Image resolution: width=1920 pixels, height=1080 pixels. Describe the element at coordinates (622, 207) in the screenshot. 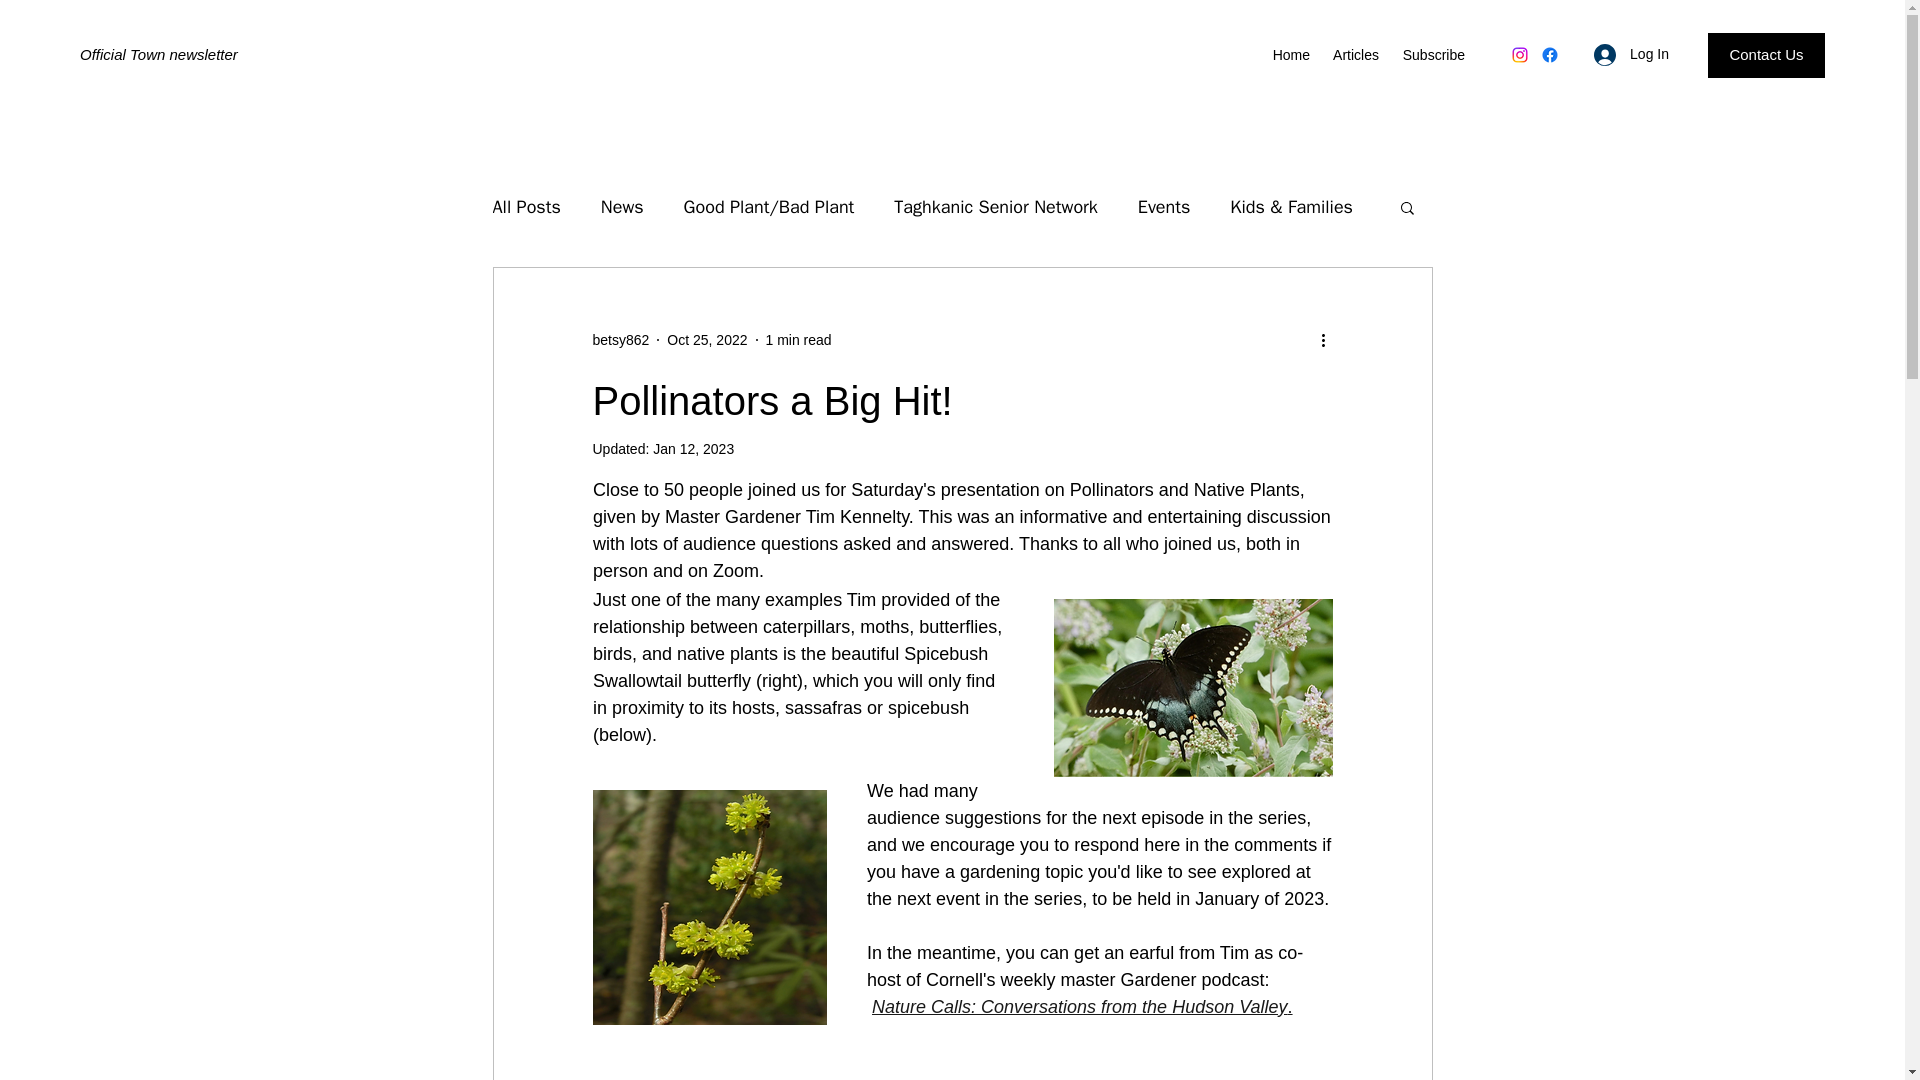

I see `News` at that location.